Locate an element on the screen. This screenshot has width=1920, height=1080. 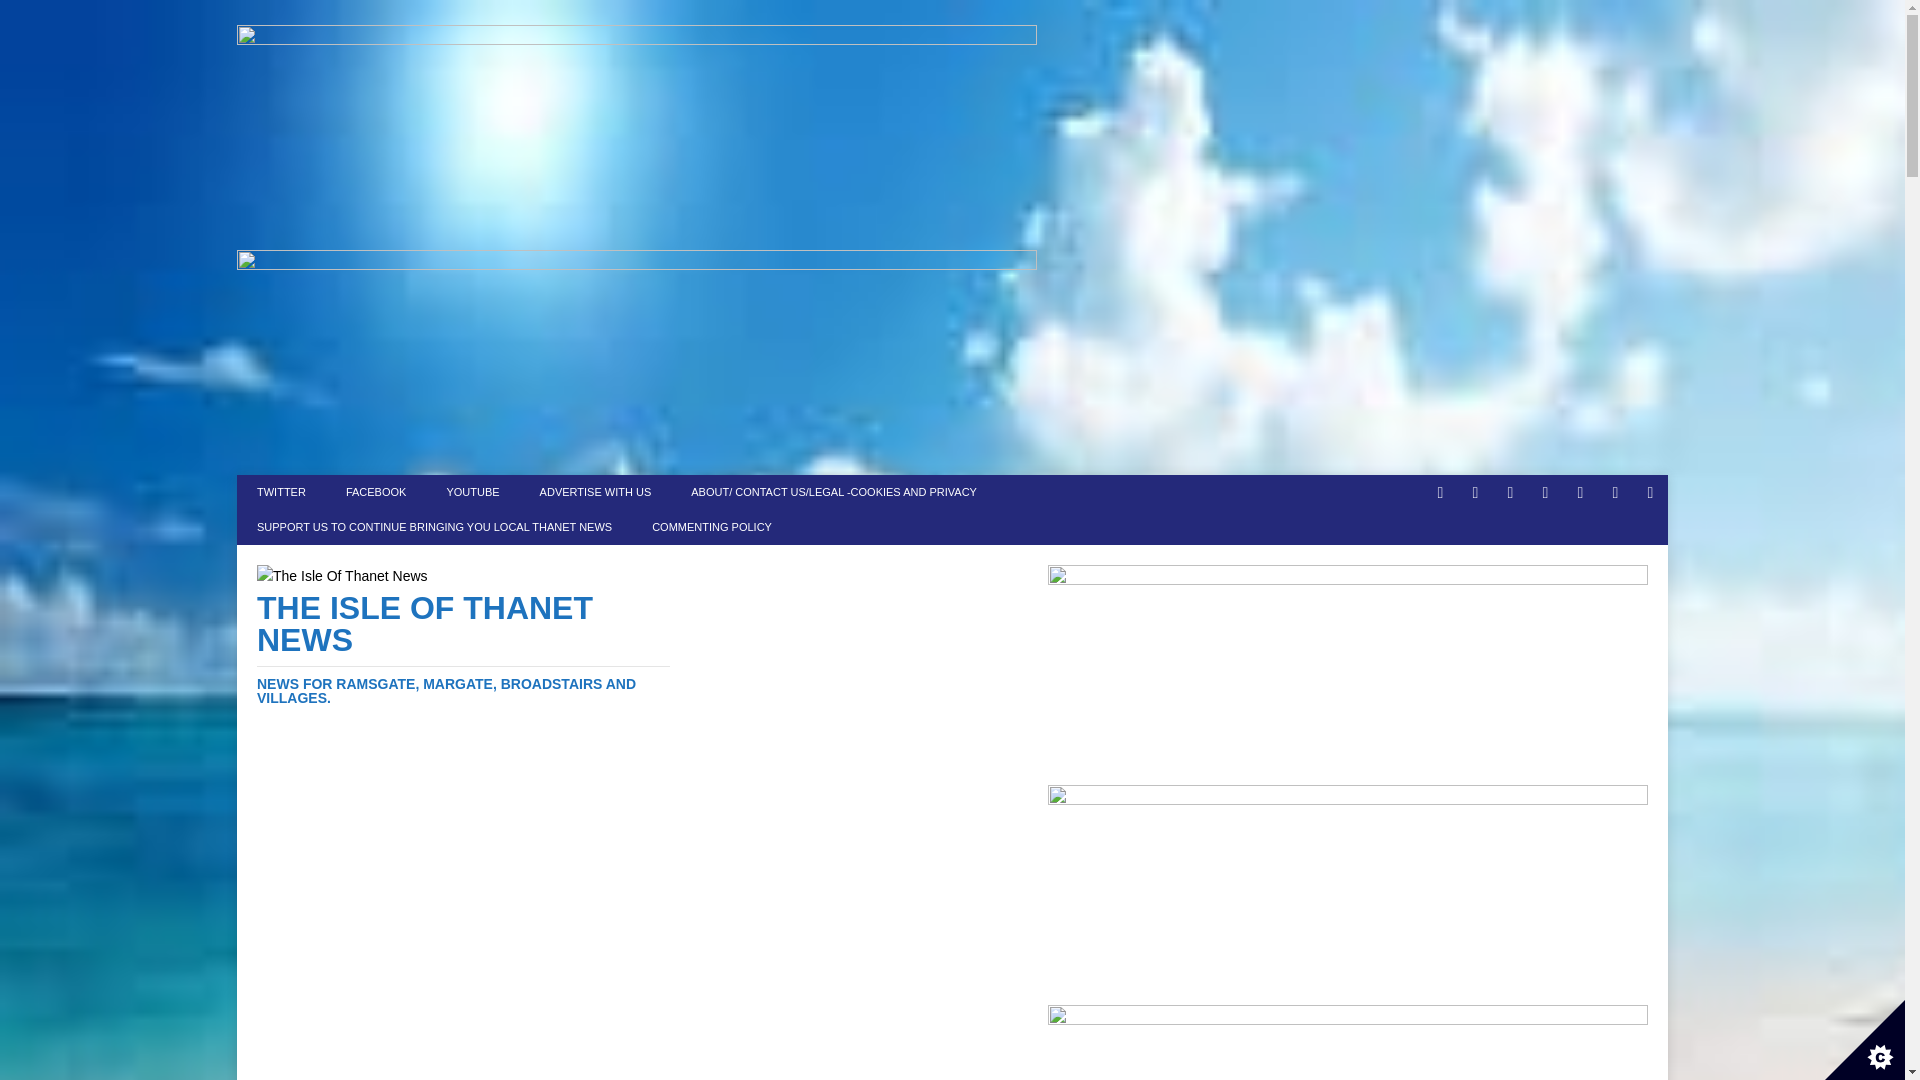
The Isle Of Thanet News is located at coordinates (464, 648).